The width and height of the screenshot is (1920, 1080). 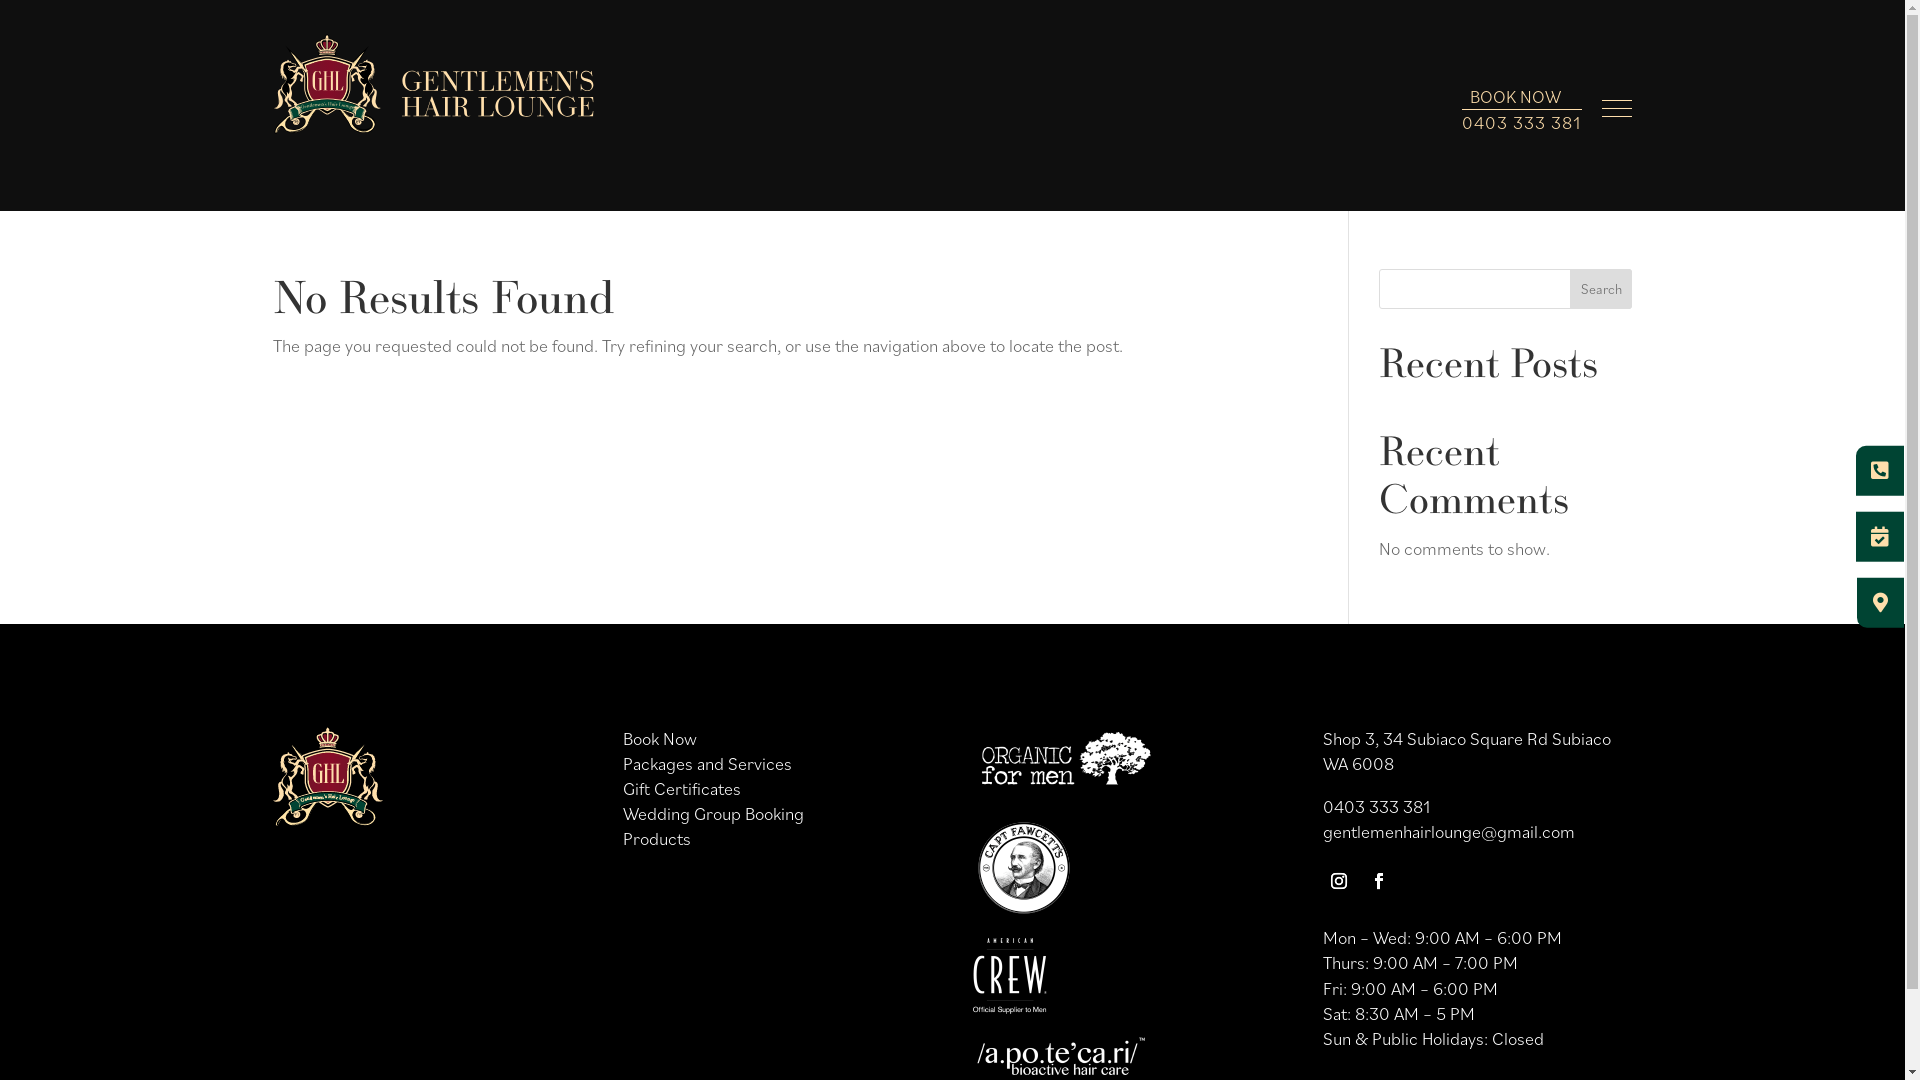 I want to click on WA 6008, so click(x=1358, y=764).